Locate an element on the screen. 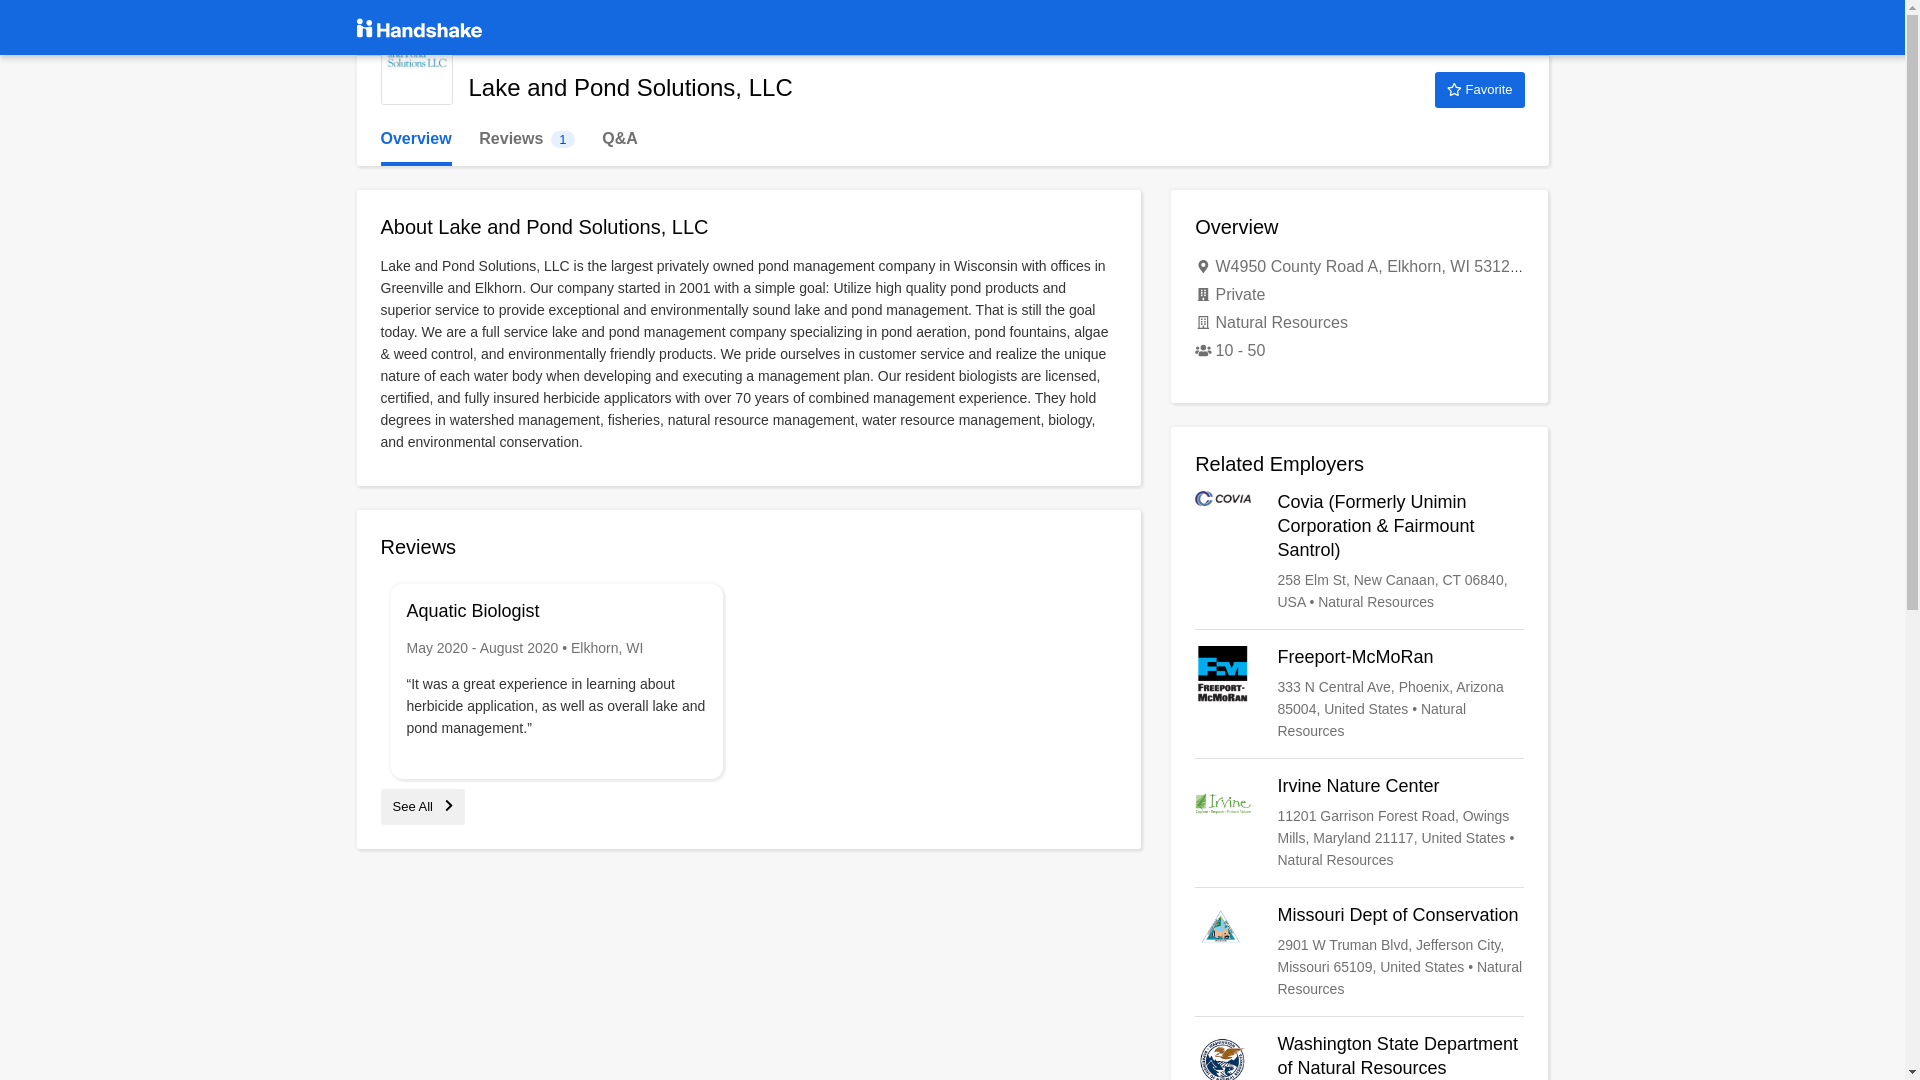  See All is located at coordinates (526, 139).